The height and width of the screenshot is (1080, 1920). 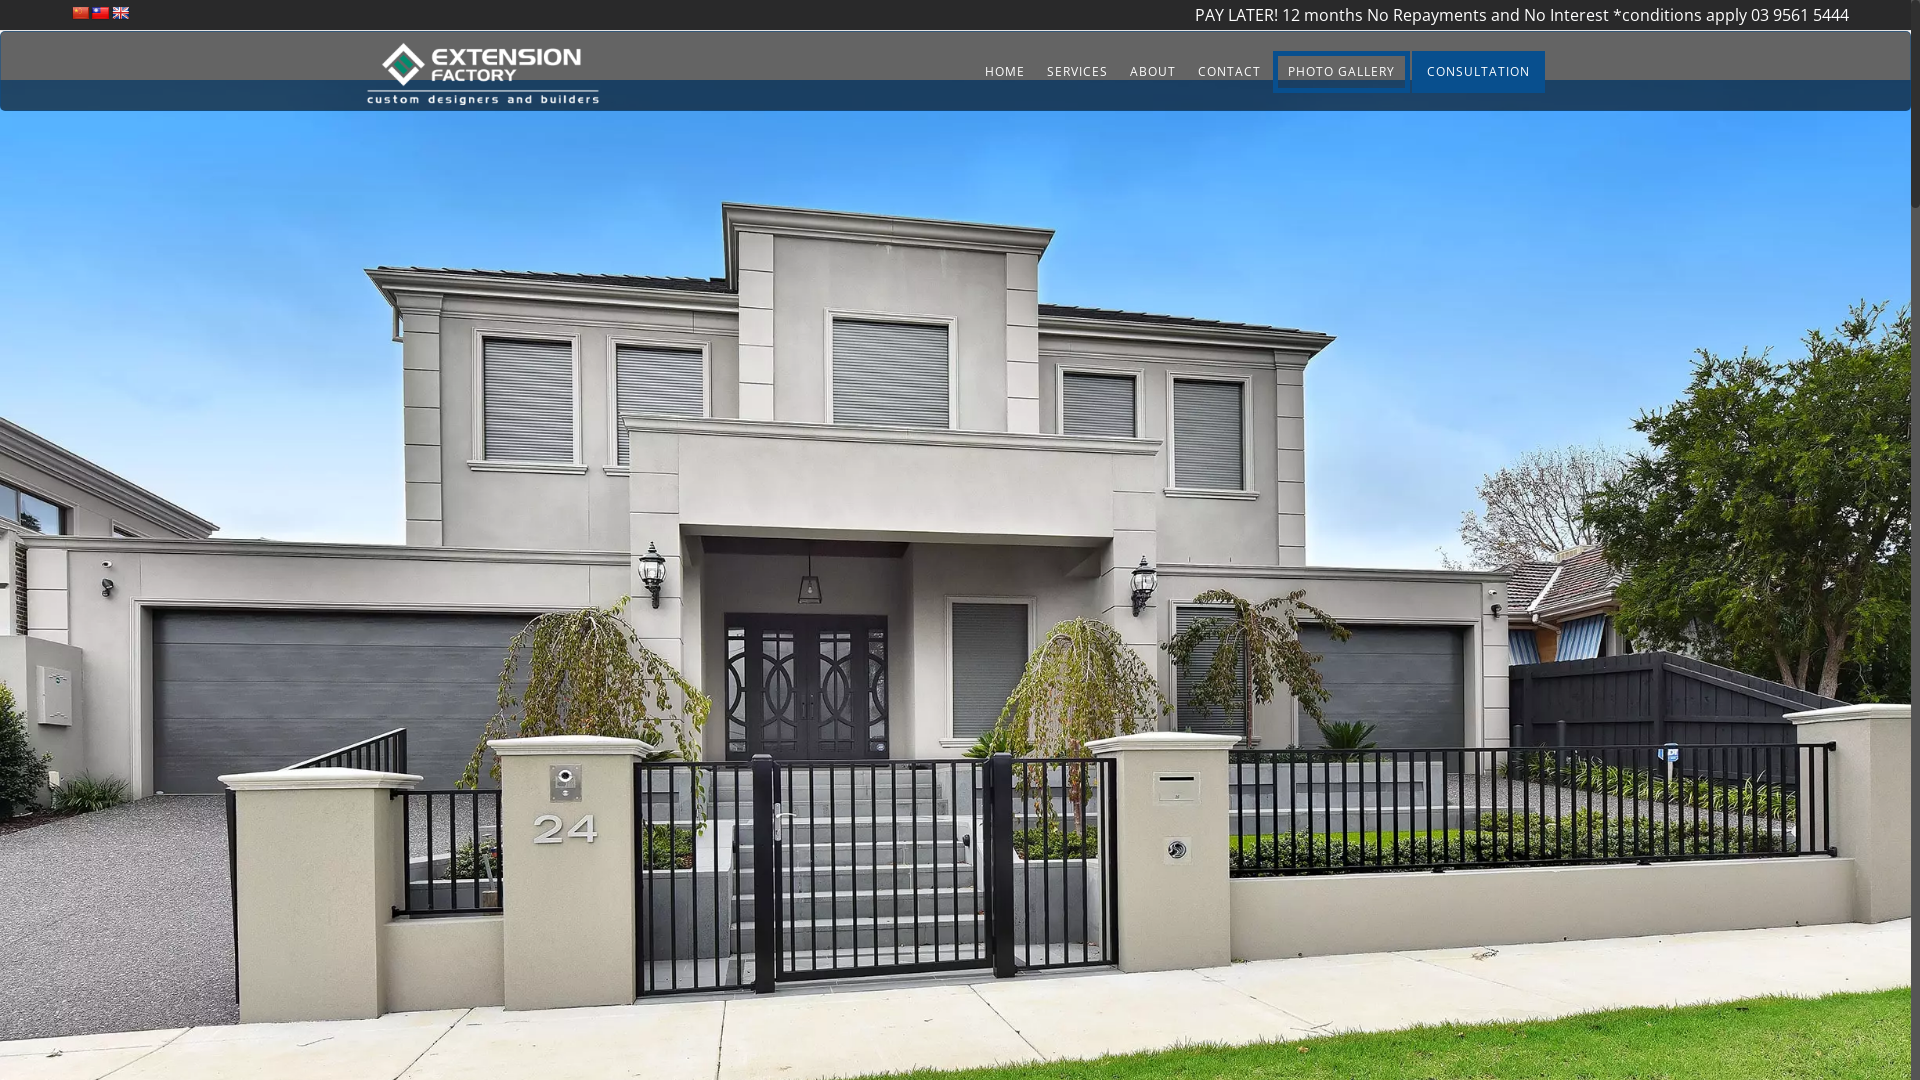 What do you see at coordinates (100, 13) in the screenshot?
I see `Chinese (Traditional)` at bounding box center [100, 13].